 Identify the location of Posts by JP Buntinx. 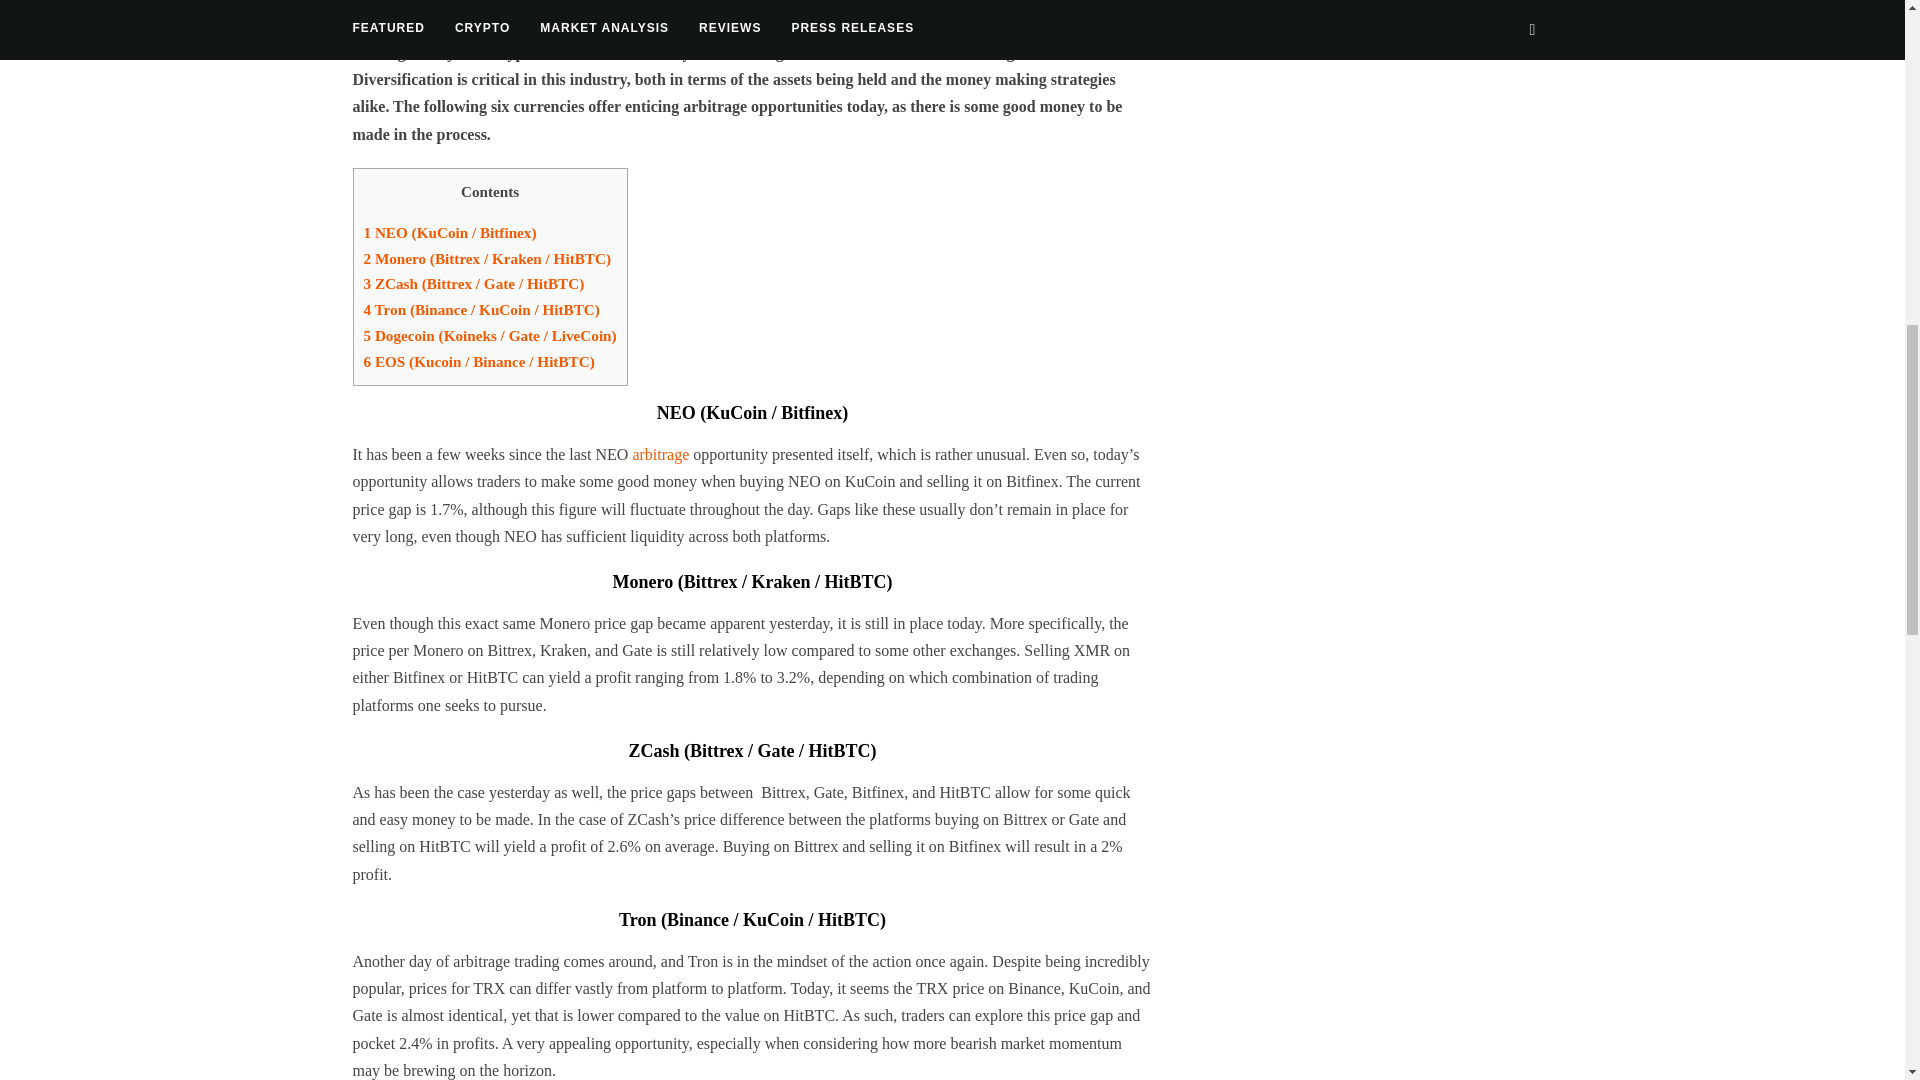
(460, 4).